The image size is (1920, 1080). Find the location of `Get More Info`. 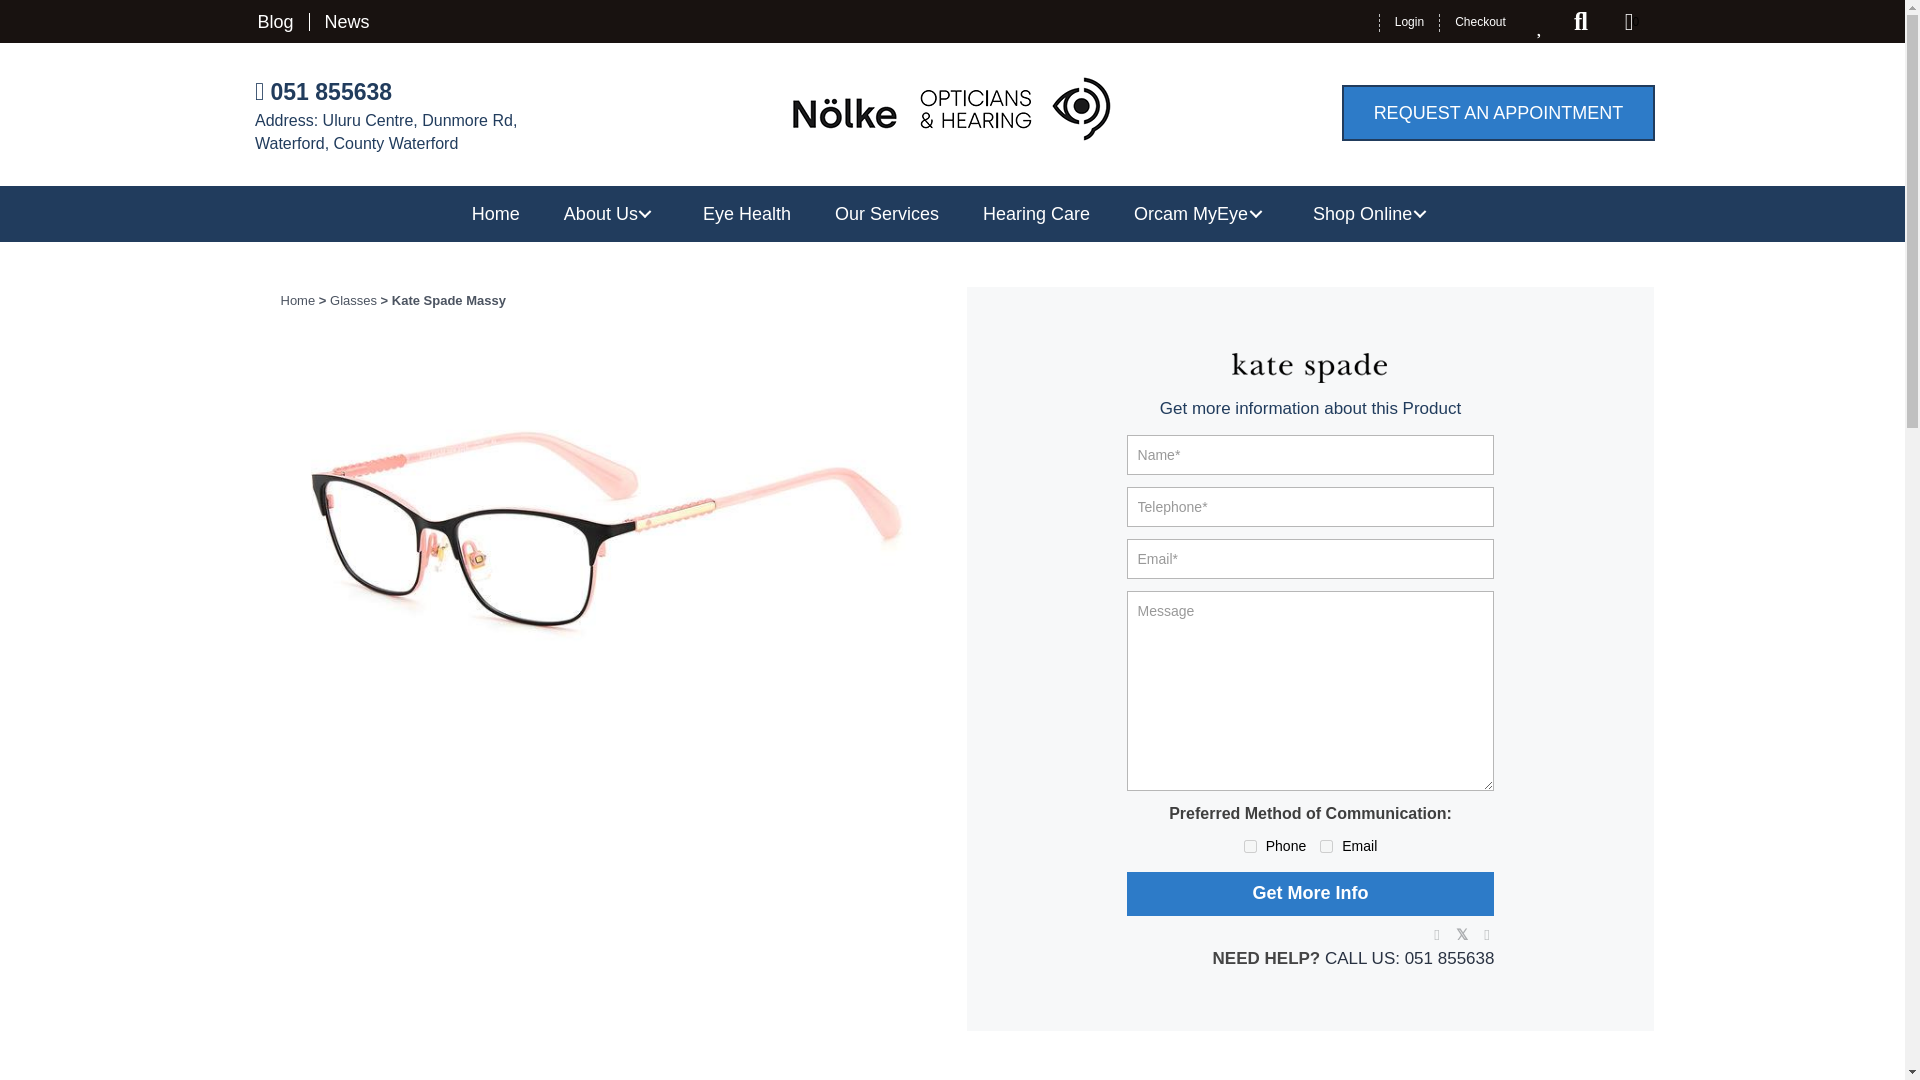

Get More Info is located at coordinates (1311, 893).